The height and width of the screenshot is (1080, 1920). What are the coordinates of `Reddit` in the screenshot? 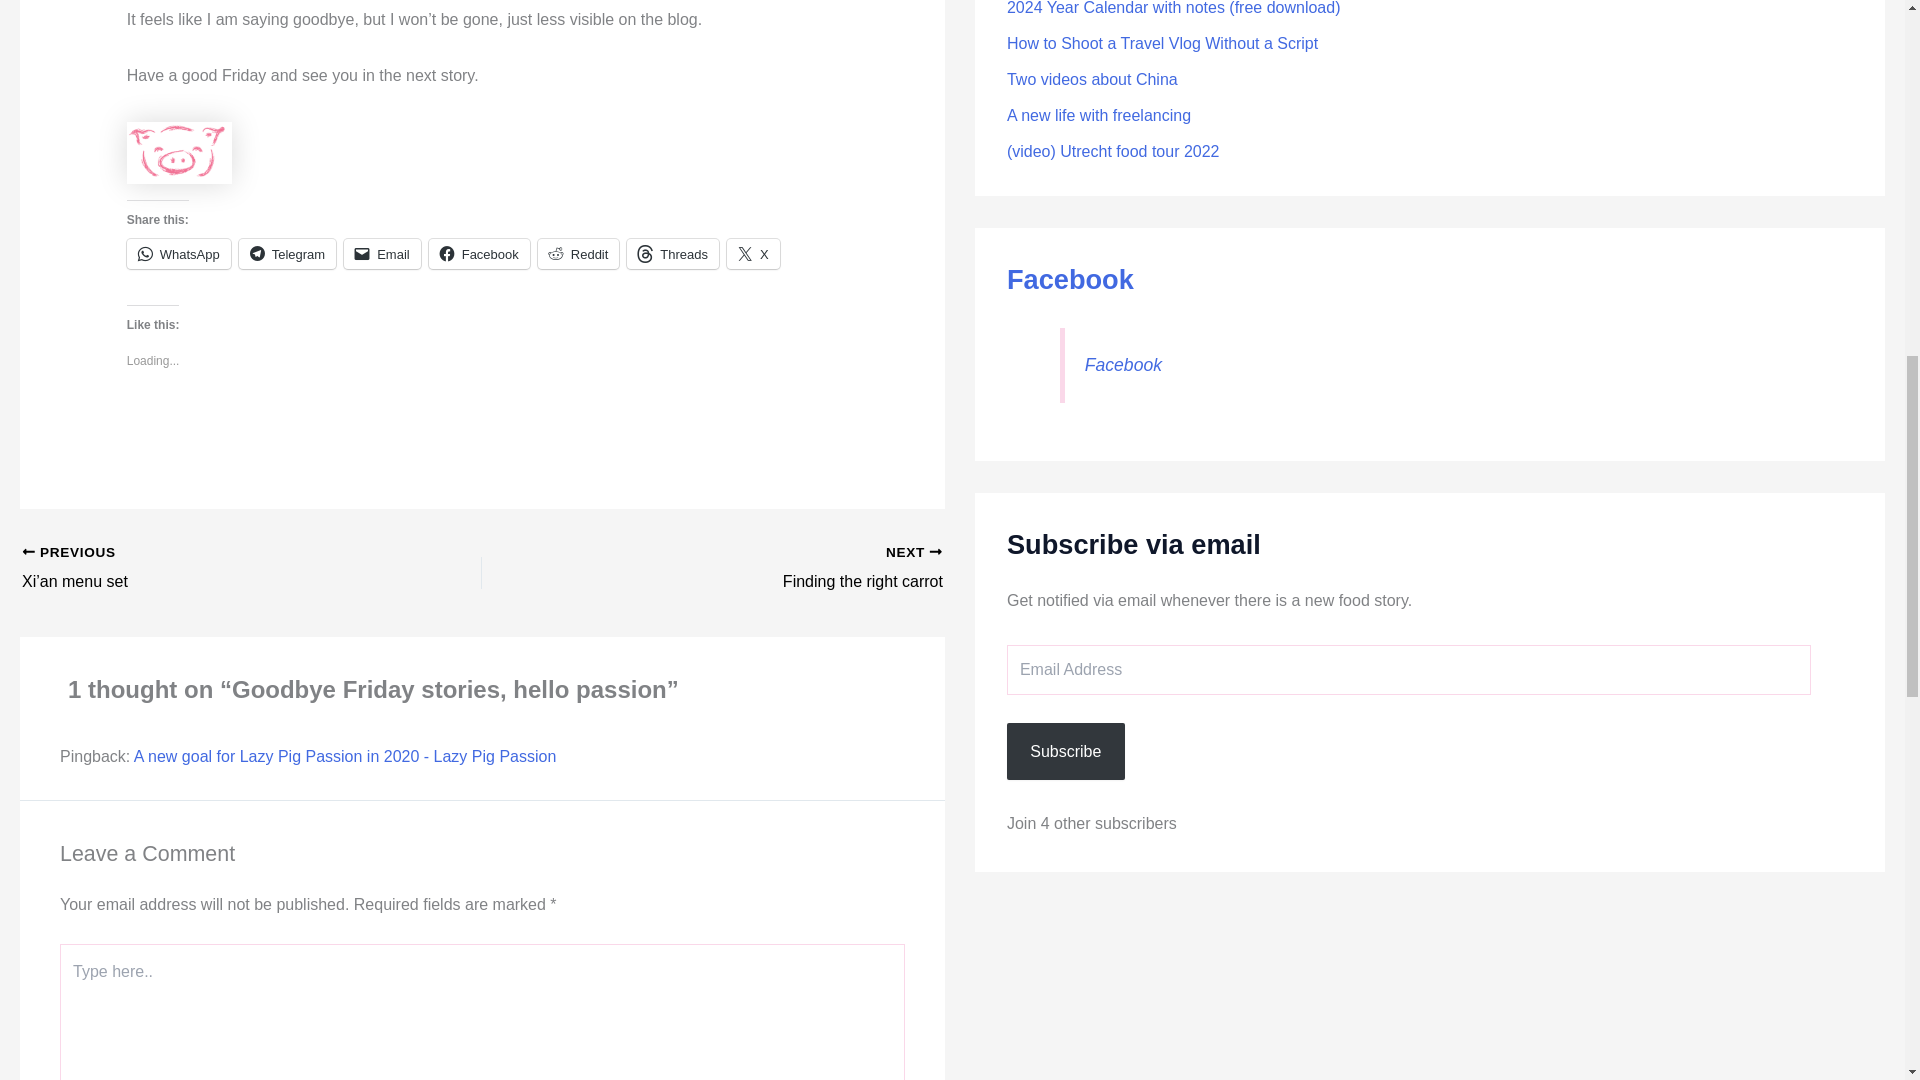 It's located at (382, 253).